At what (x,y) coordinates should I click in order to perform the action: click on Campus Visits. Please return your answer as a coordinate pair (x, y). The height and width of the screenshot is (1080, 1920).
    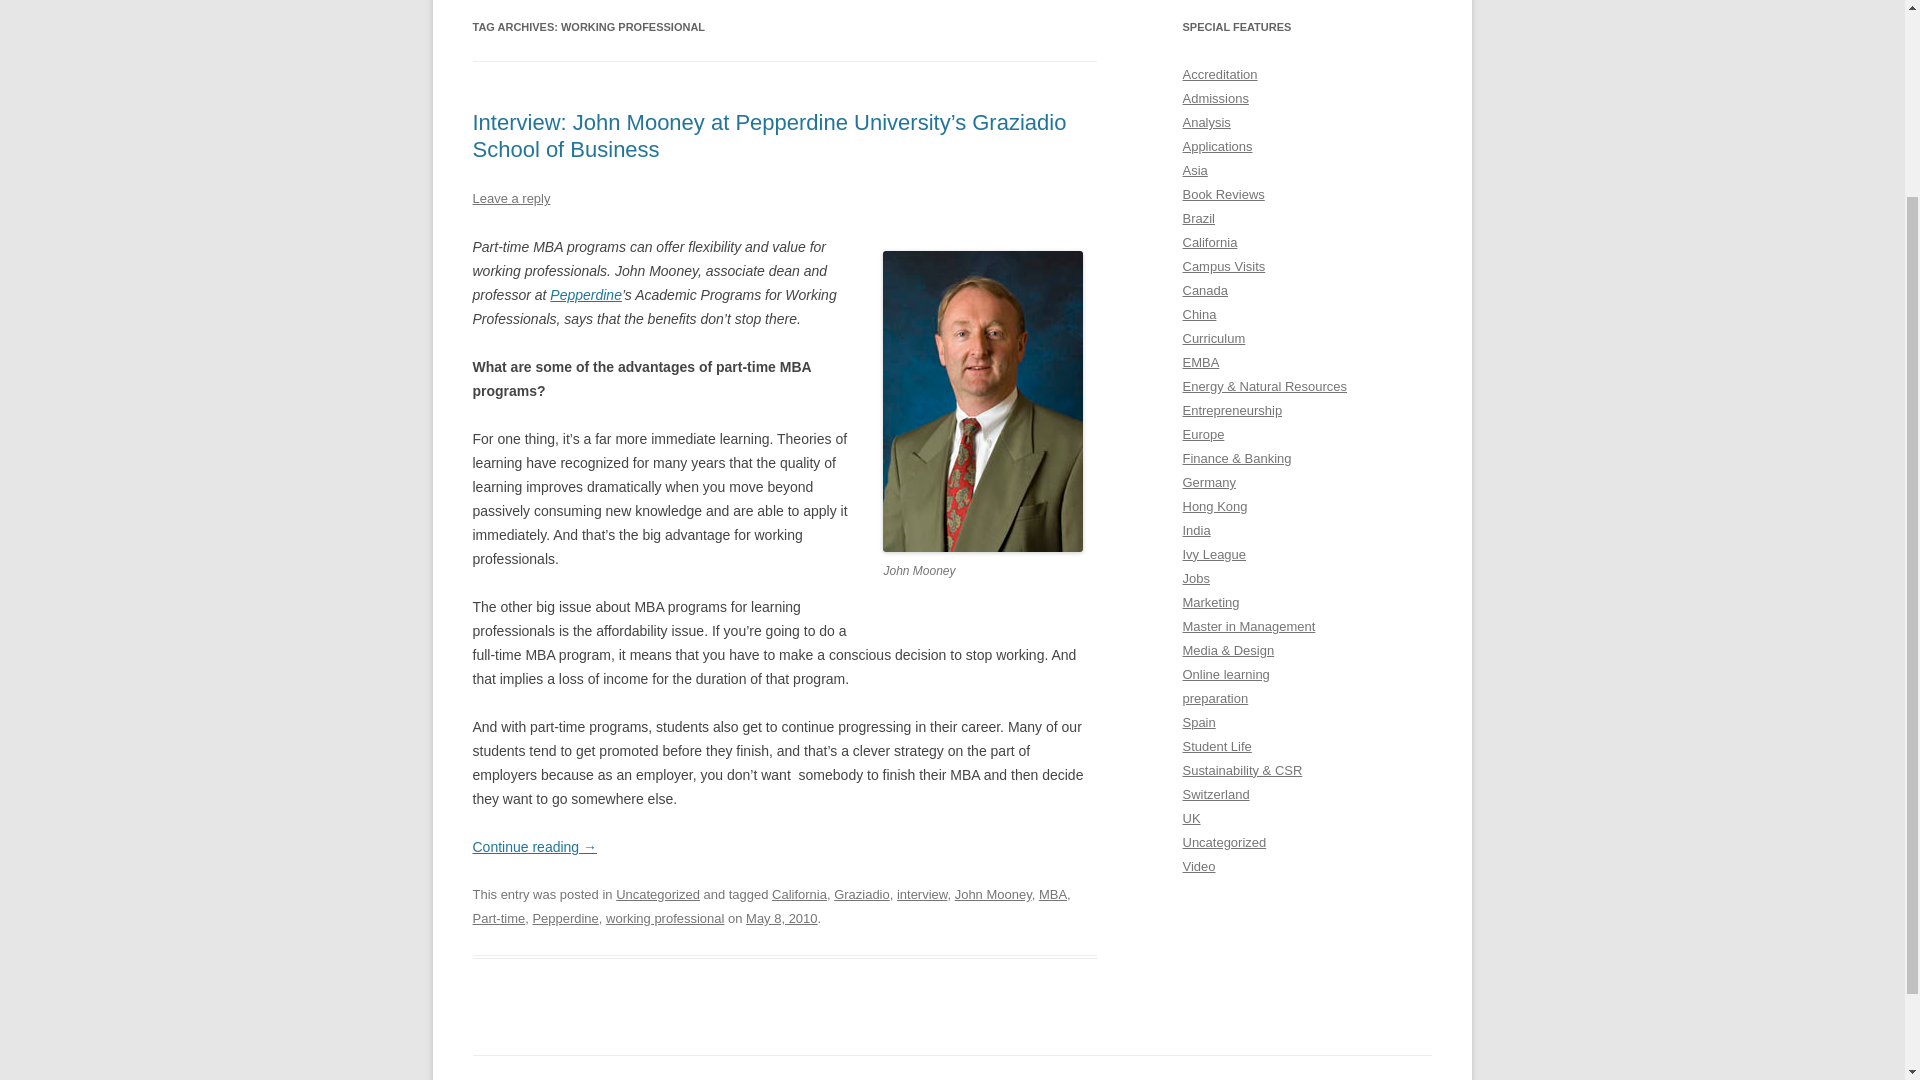
    Looking at the image, I should click on (1224, 266).